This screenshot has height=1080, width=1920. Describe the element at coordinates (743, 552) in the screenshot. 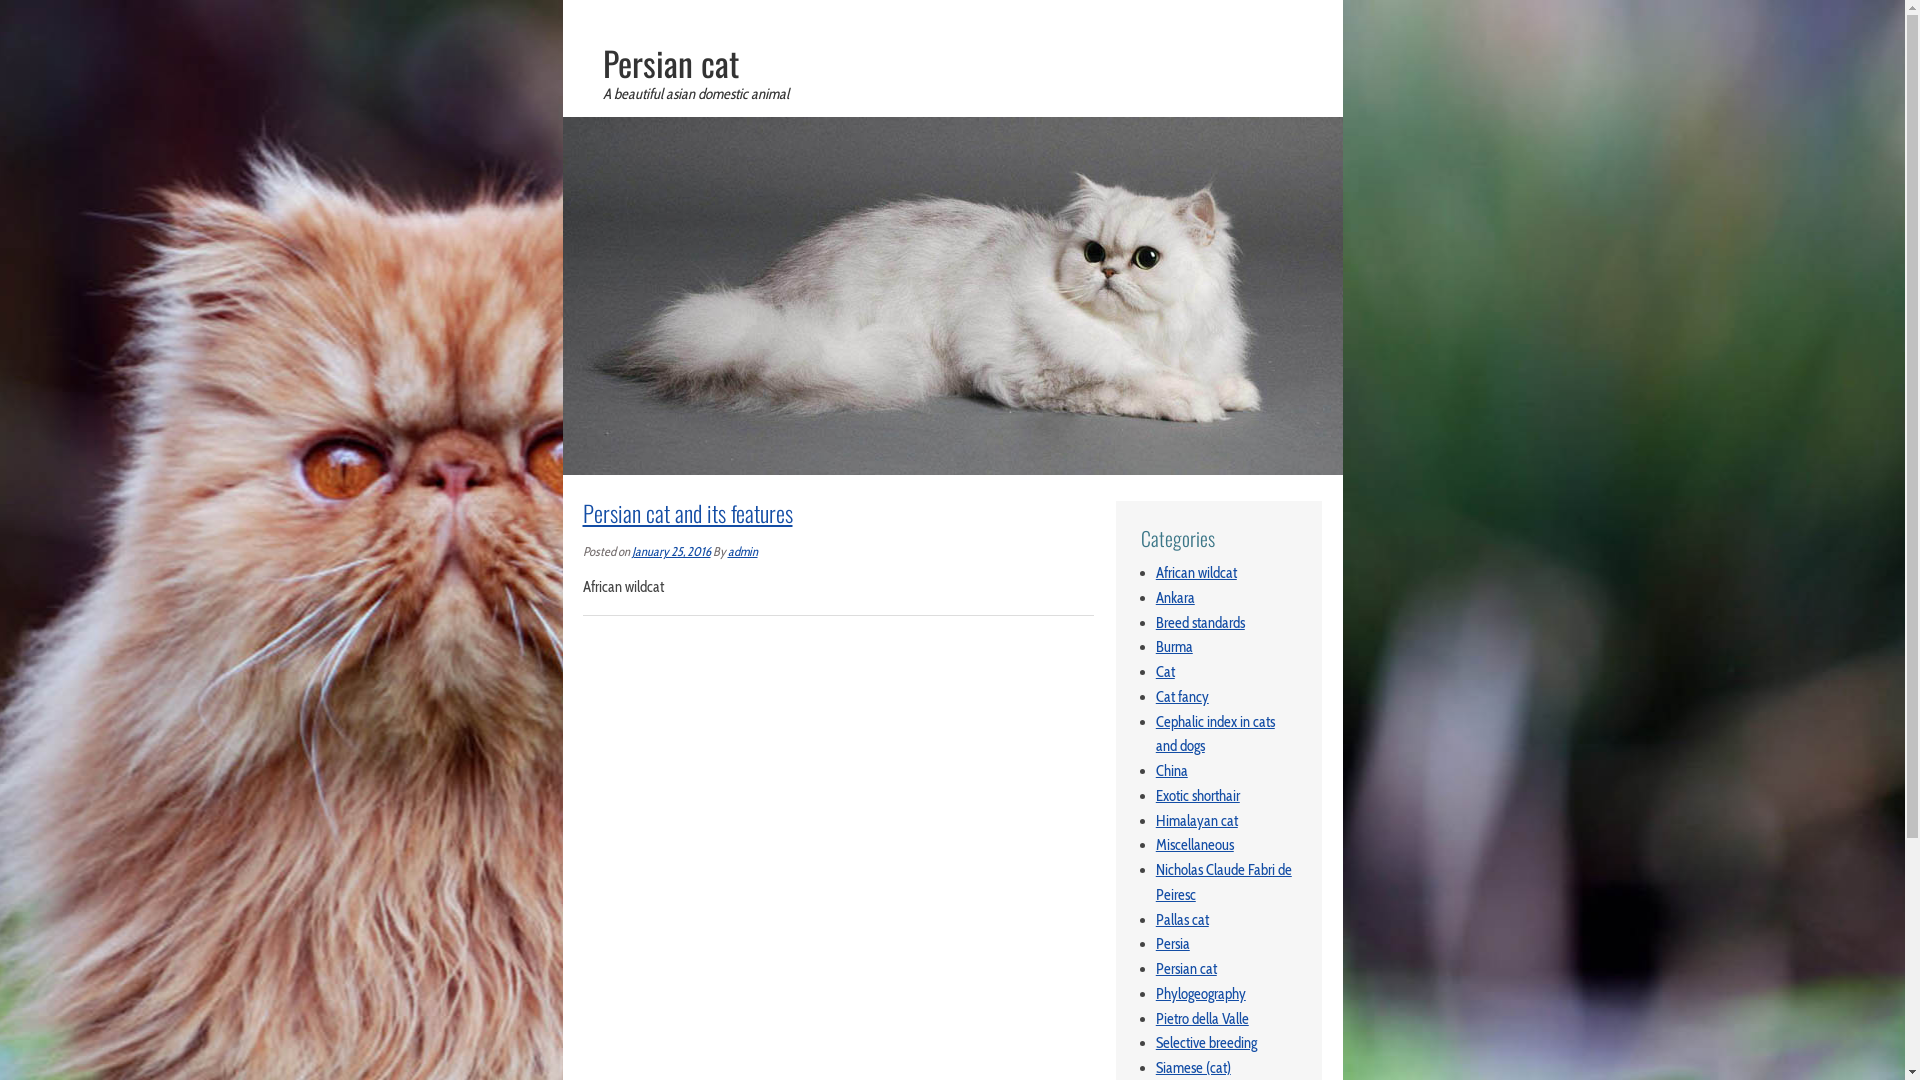

I see `admin` at that location.